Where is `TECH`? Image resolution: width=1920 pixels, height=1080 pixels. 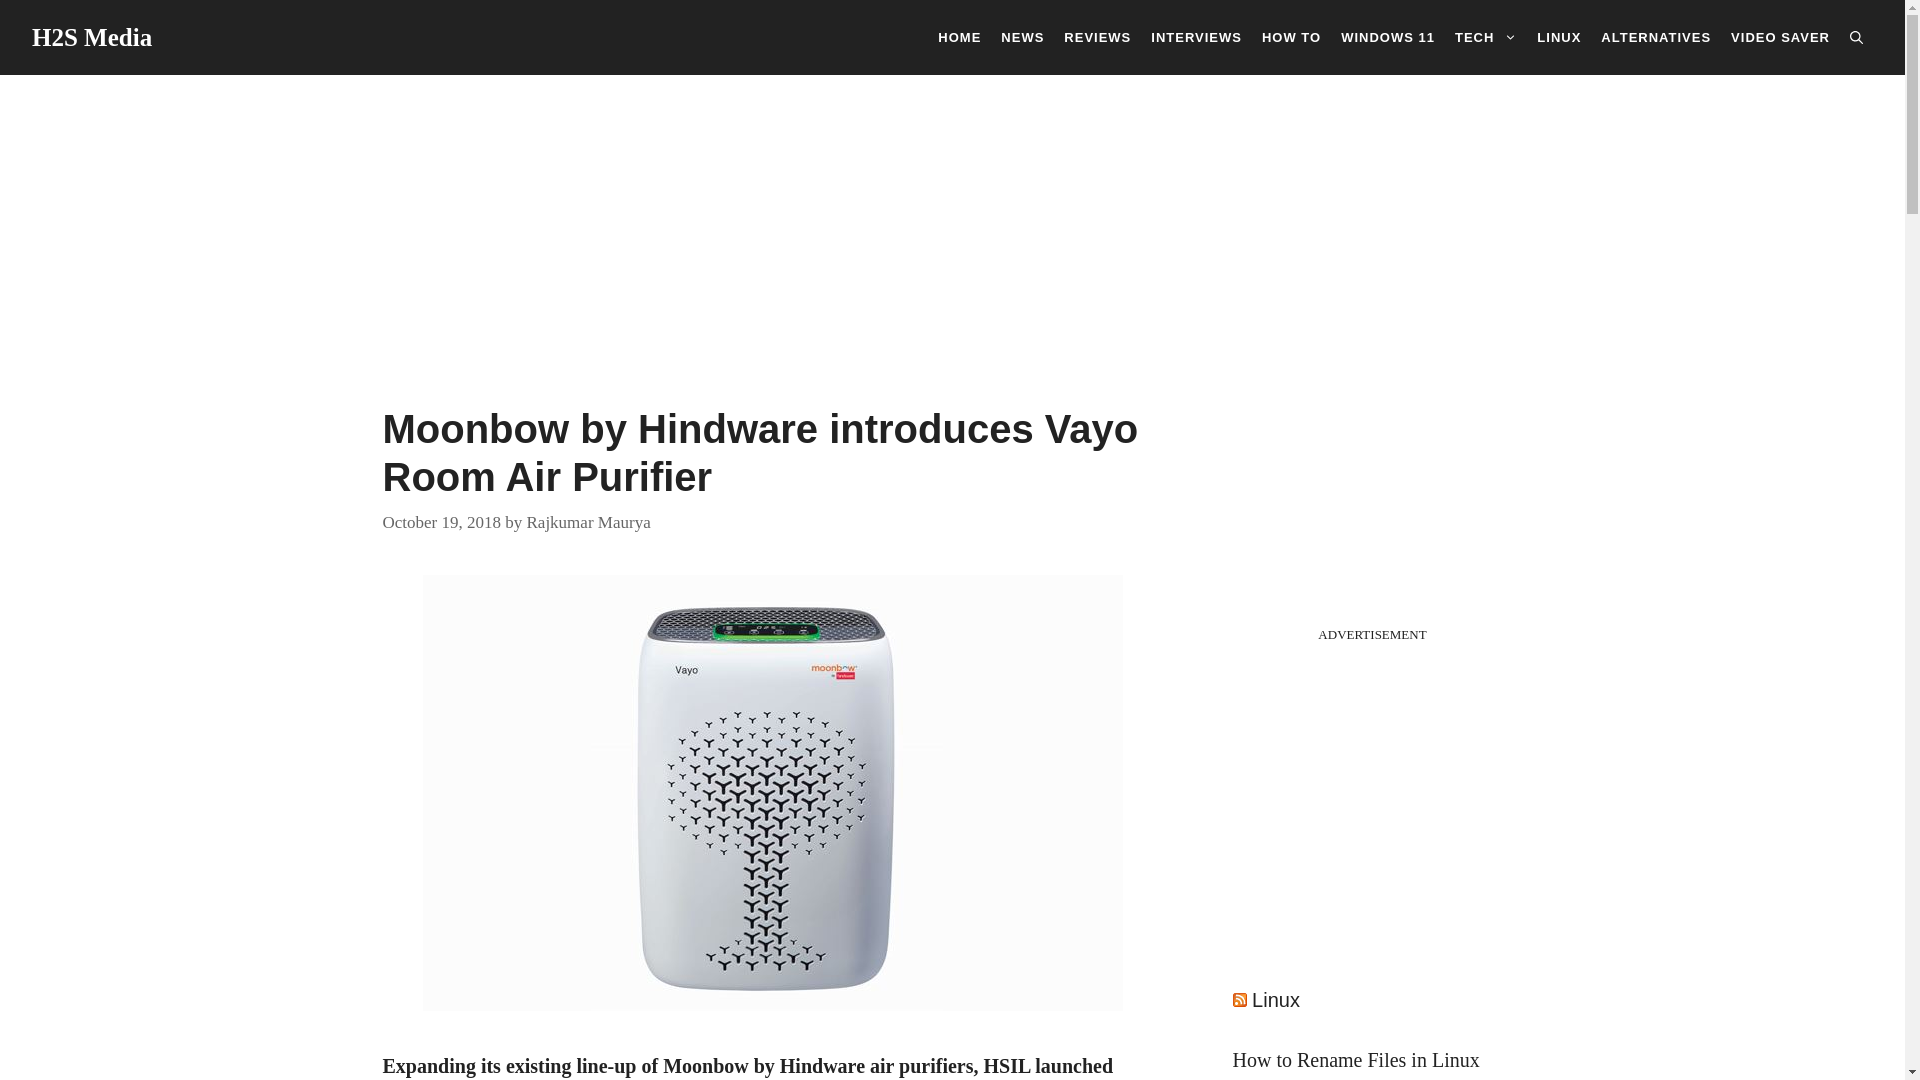 TECH is located at coordinates (1486, 36).